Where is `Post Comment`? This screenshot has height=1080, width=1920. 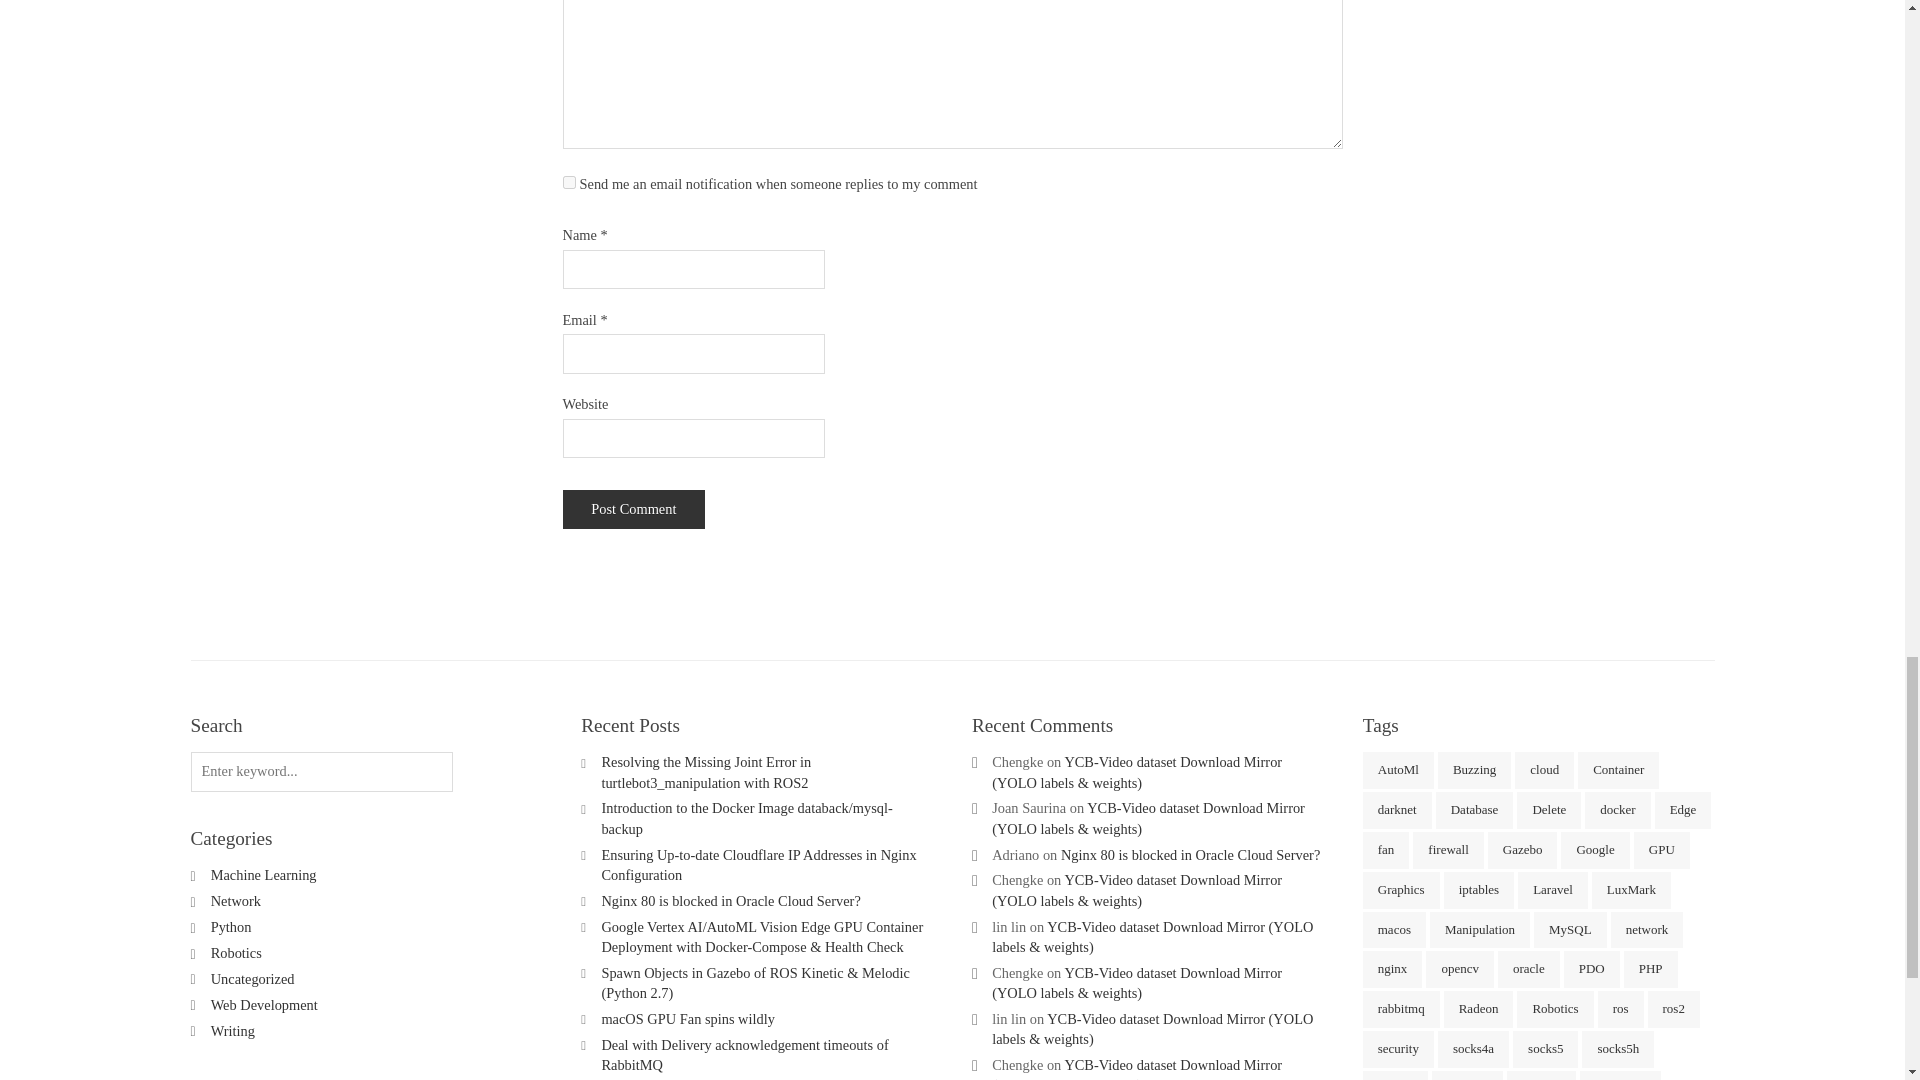
Post Comment is located at coordinates (633, 510).